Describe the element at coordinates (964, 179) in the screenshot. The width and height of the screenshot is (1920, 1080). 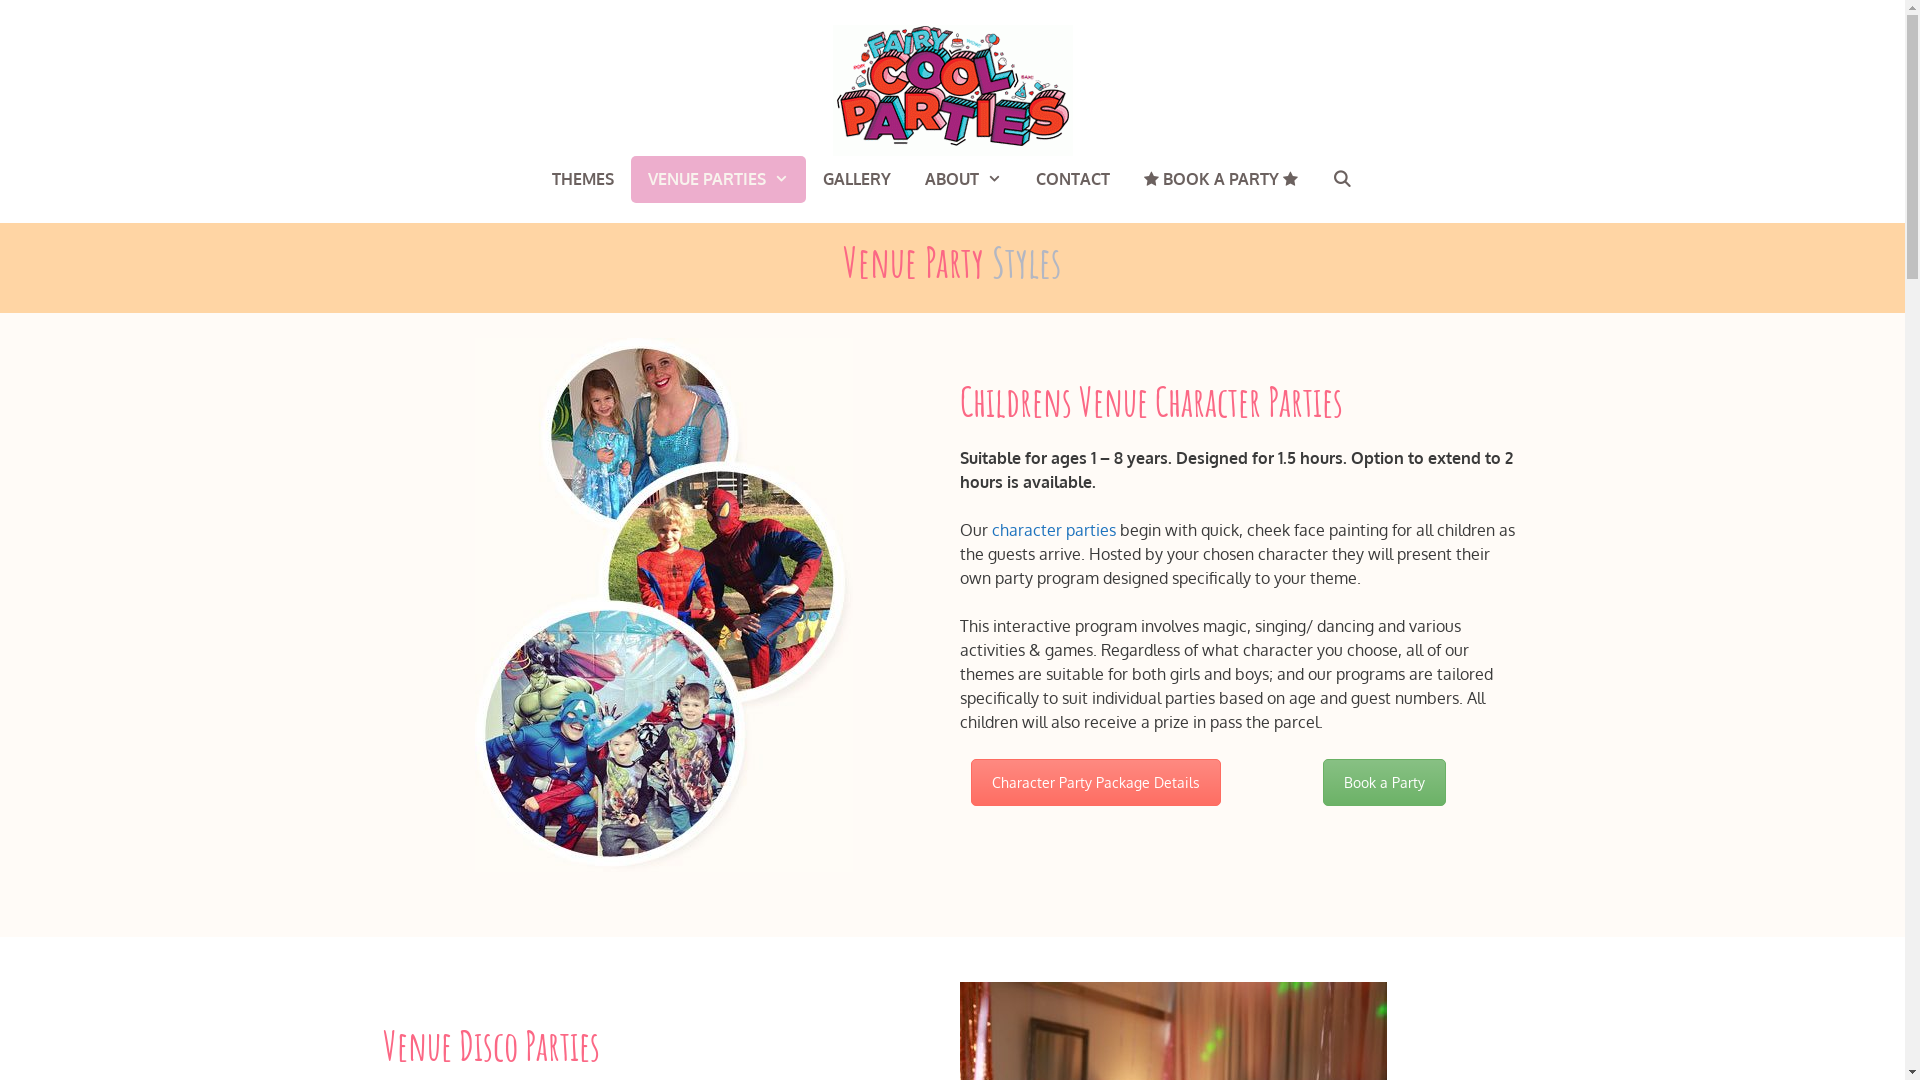
I see `ABOUT` at that location.